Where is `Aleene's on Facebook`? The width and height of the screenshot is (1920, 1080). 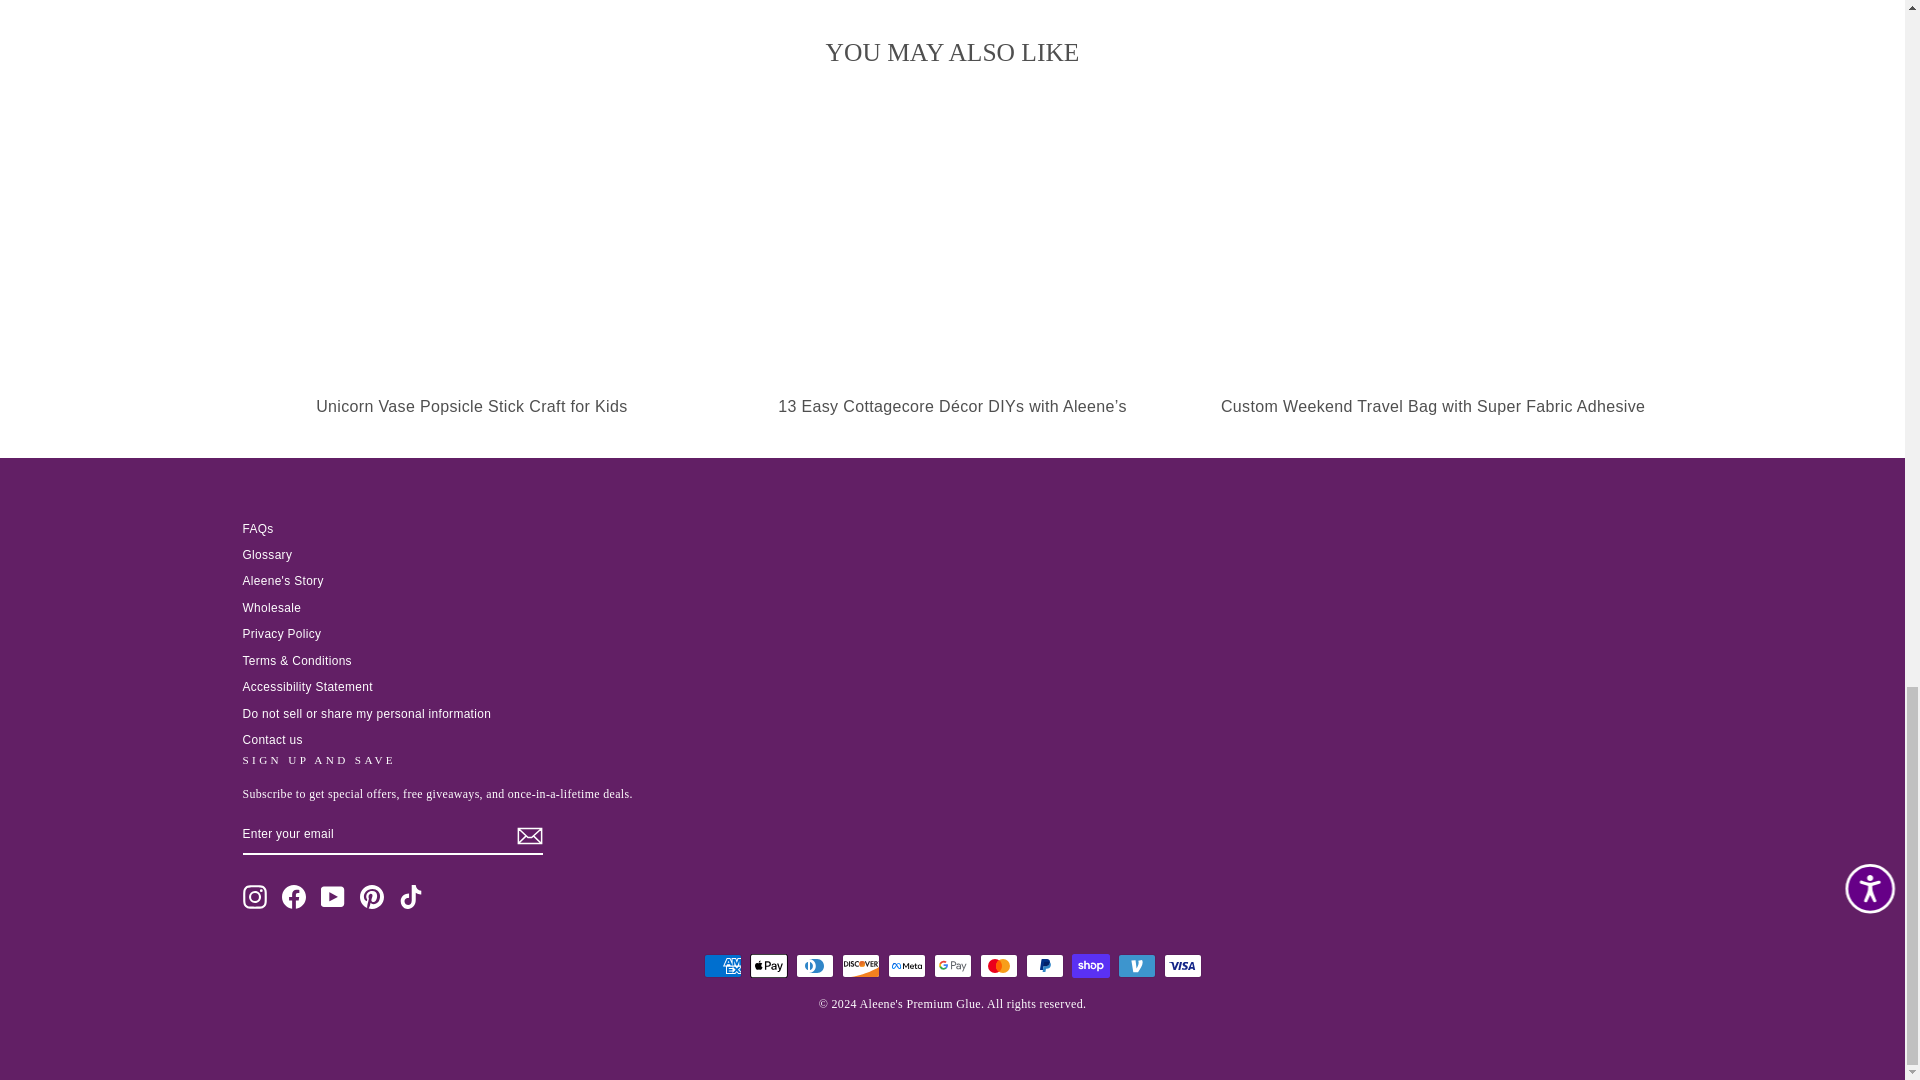
Aleene's on Facebook is located at coordinates (294, 896).